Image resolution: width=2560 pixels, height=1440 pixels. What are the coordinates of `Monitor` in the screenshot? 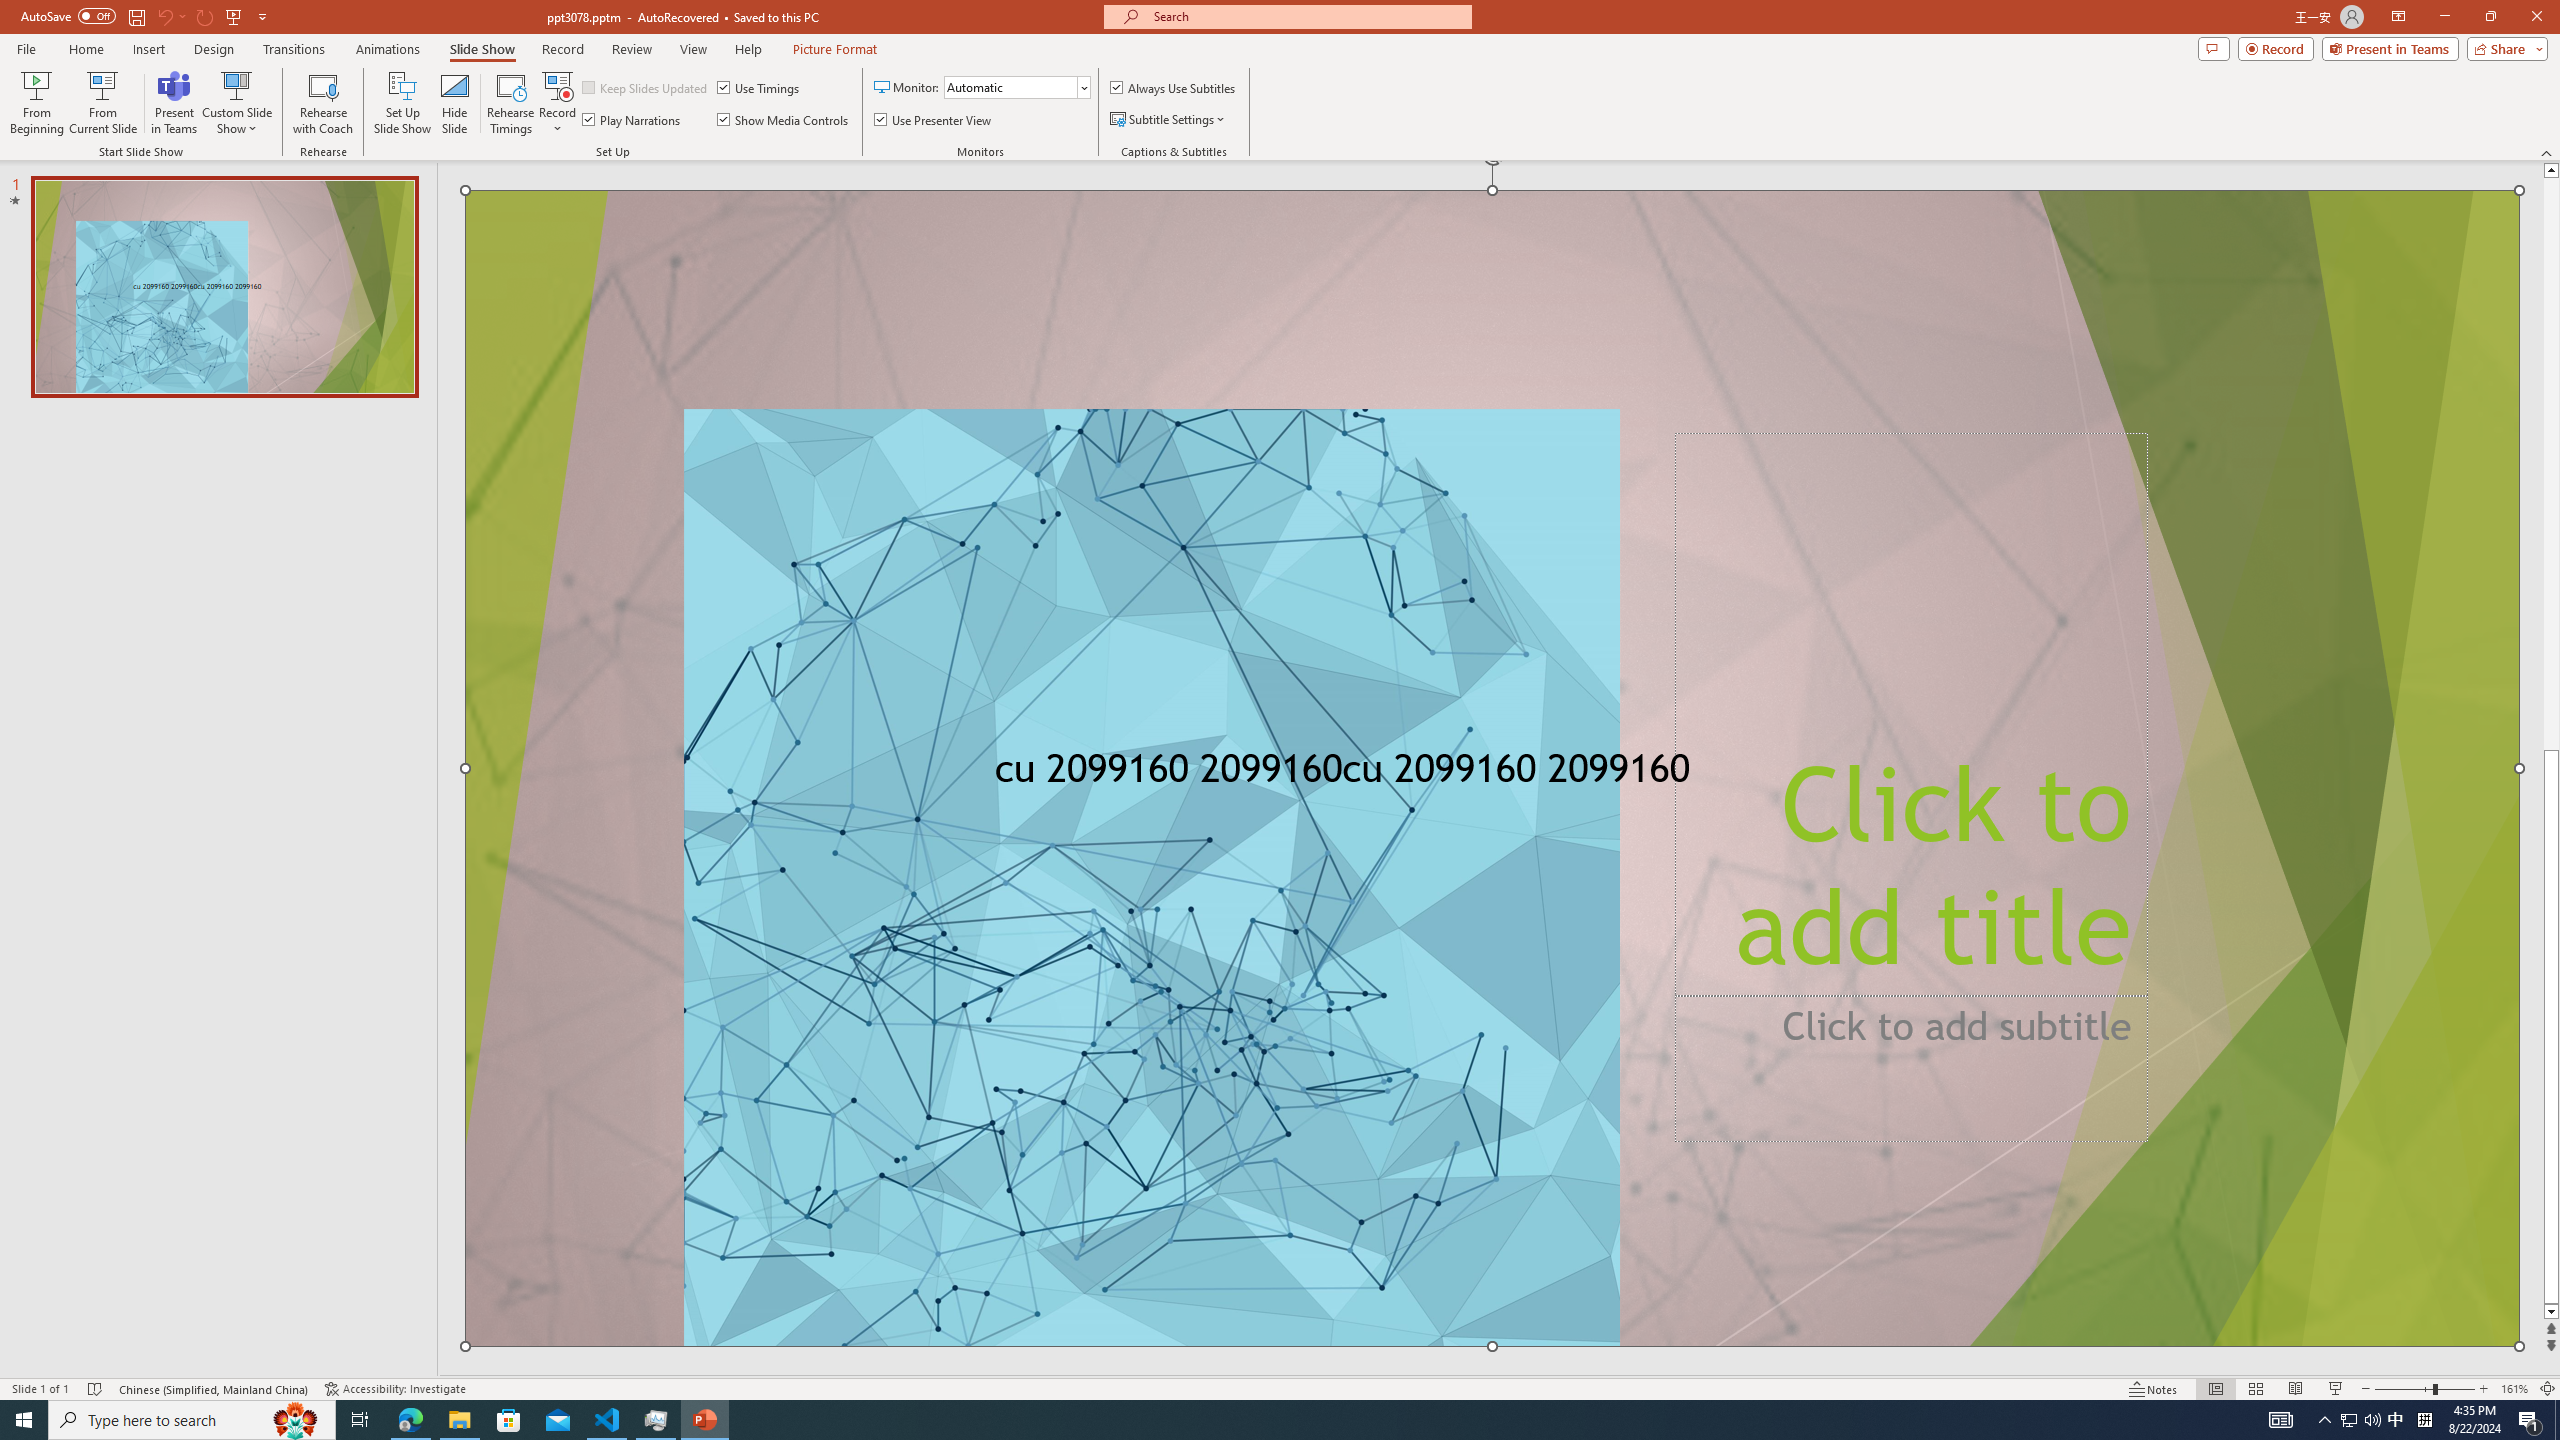 It's located at (1017, 88).